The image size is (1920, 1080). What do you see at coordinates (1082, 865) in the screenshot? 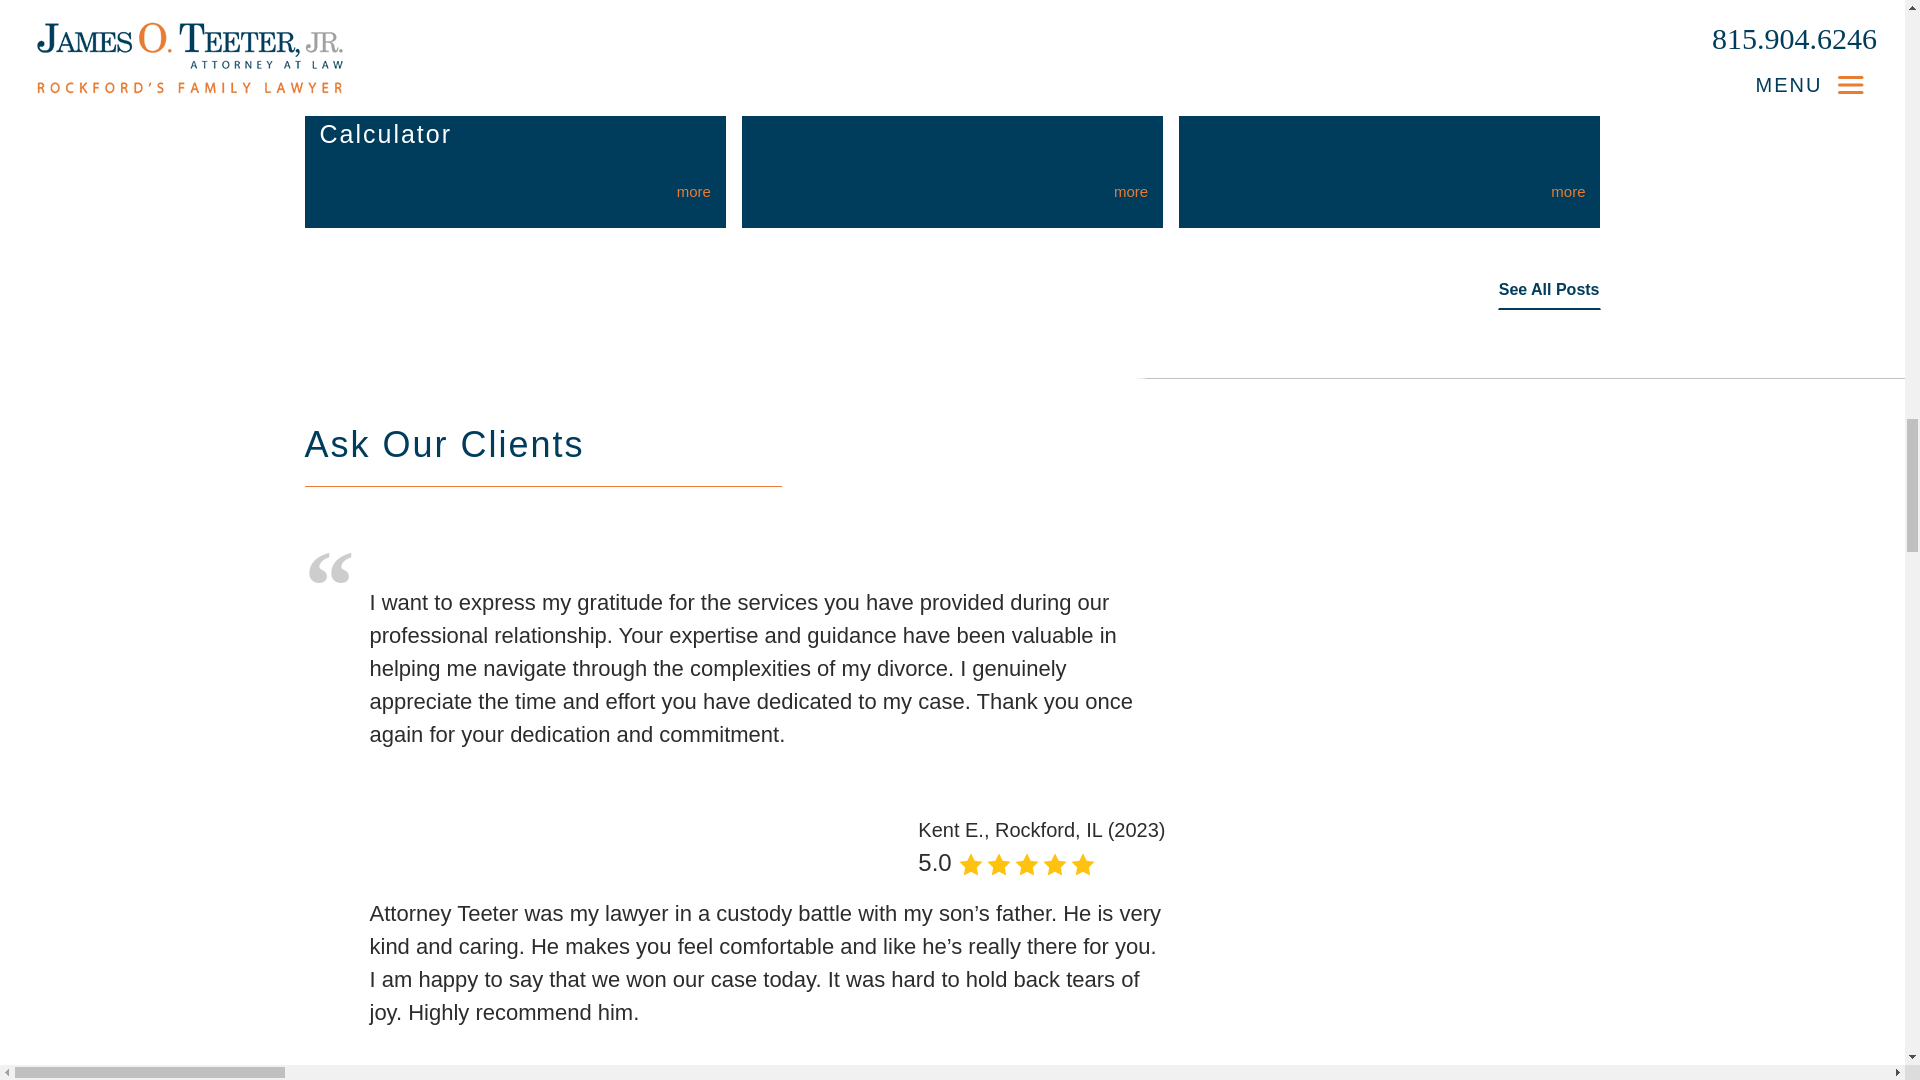
I see `Star` at bounding box center [1082, 865].